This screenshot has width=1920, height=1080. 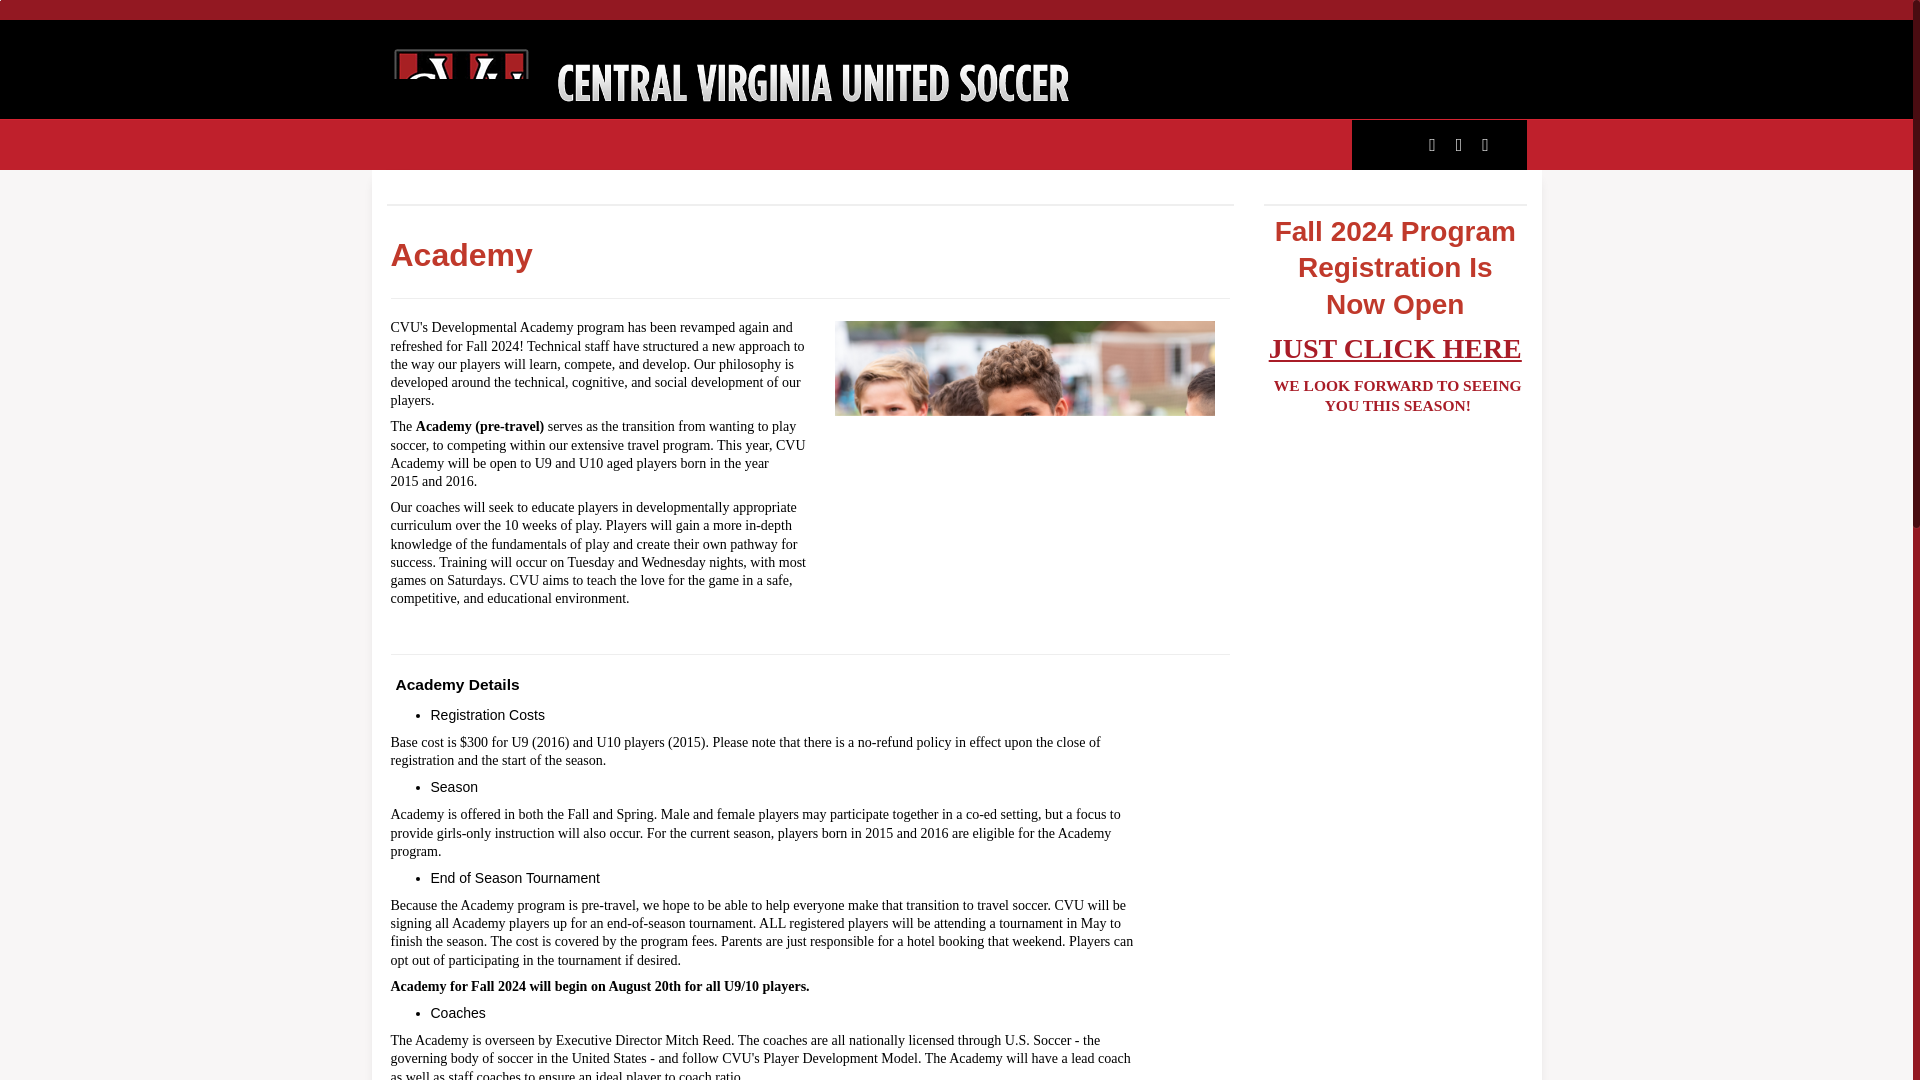 What do you see at coordinates (1395, 258) in the screenshot?
I see `Fall 2024 Program Registration Is Now Open` at bounding box center [1395, 258].